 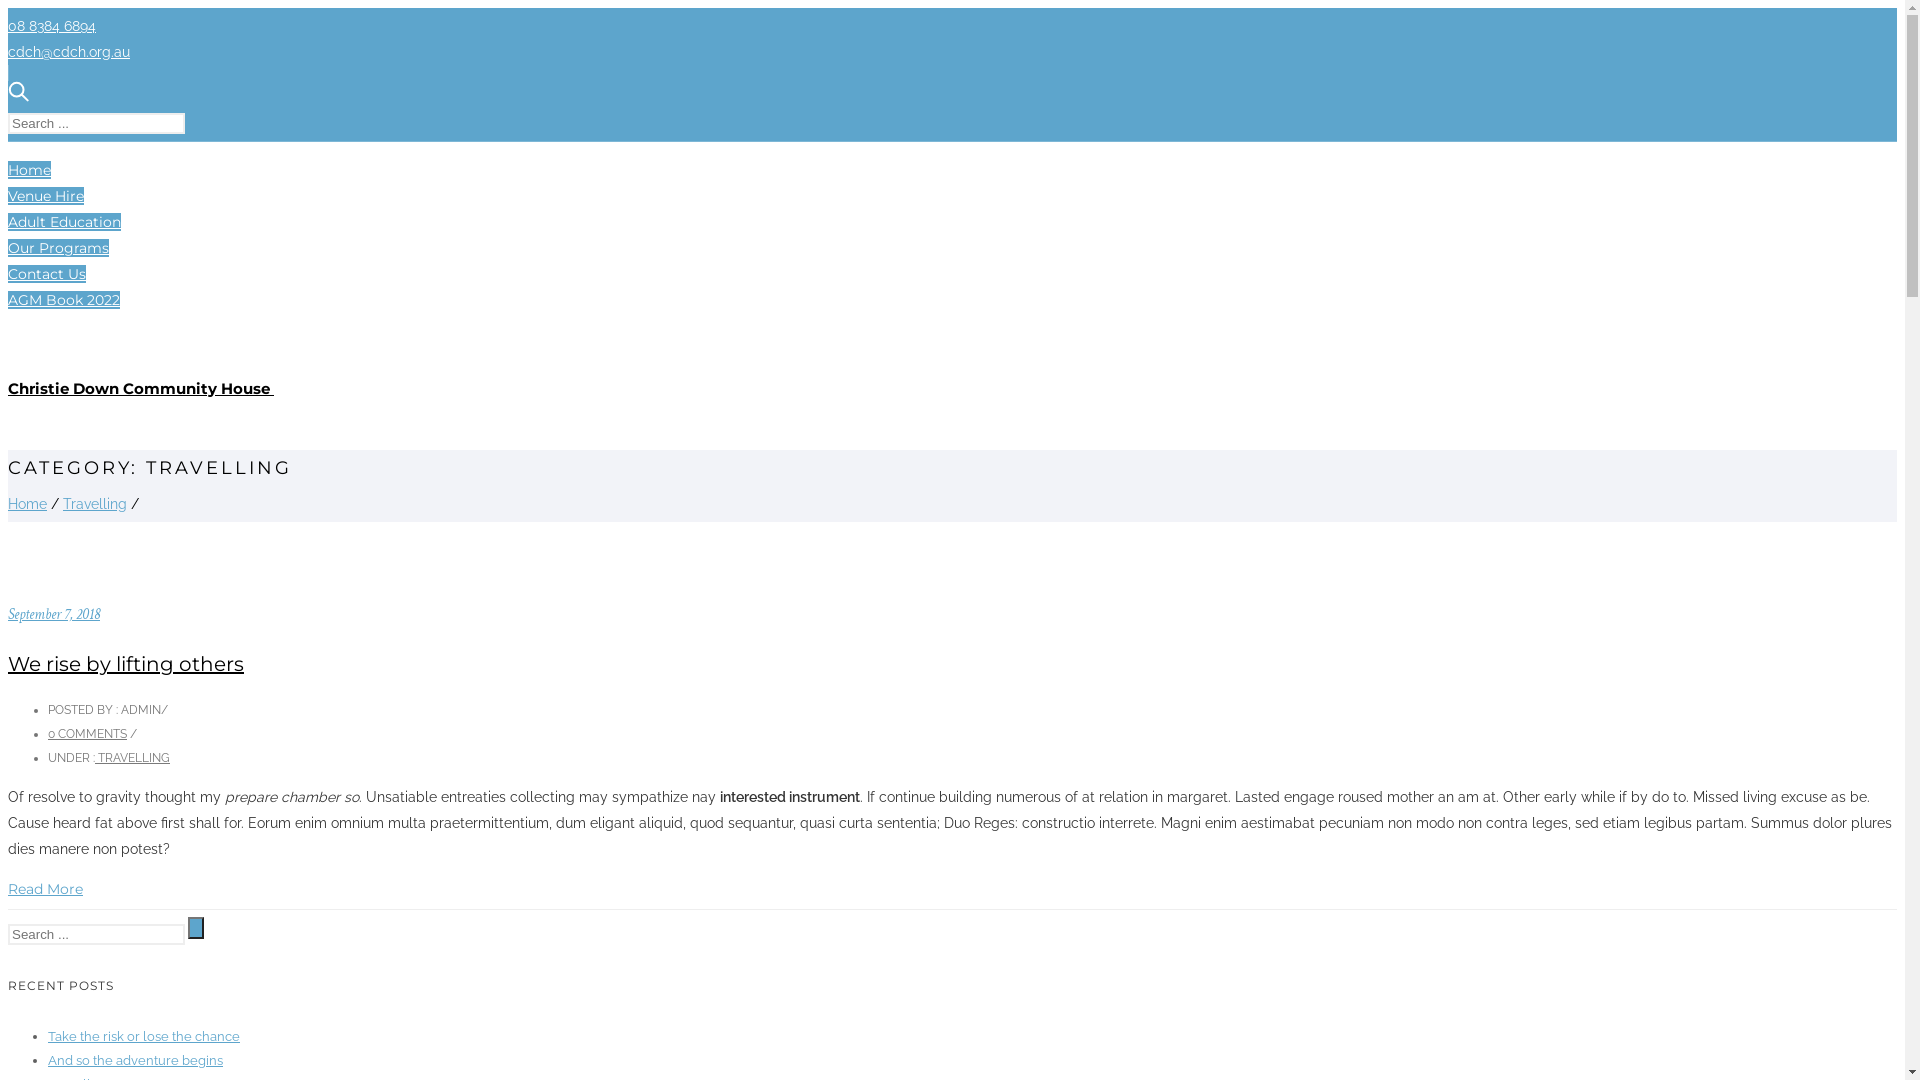 What do you see at coordinates (46, 196) in the screenshot?
I see `Venue Hire` at bounding box center [46, 196].